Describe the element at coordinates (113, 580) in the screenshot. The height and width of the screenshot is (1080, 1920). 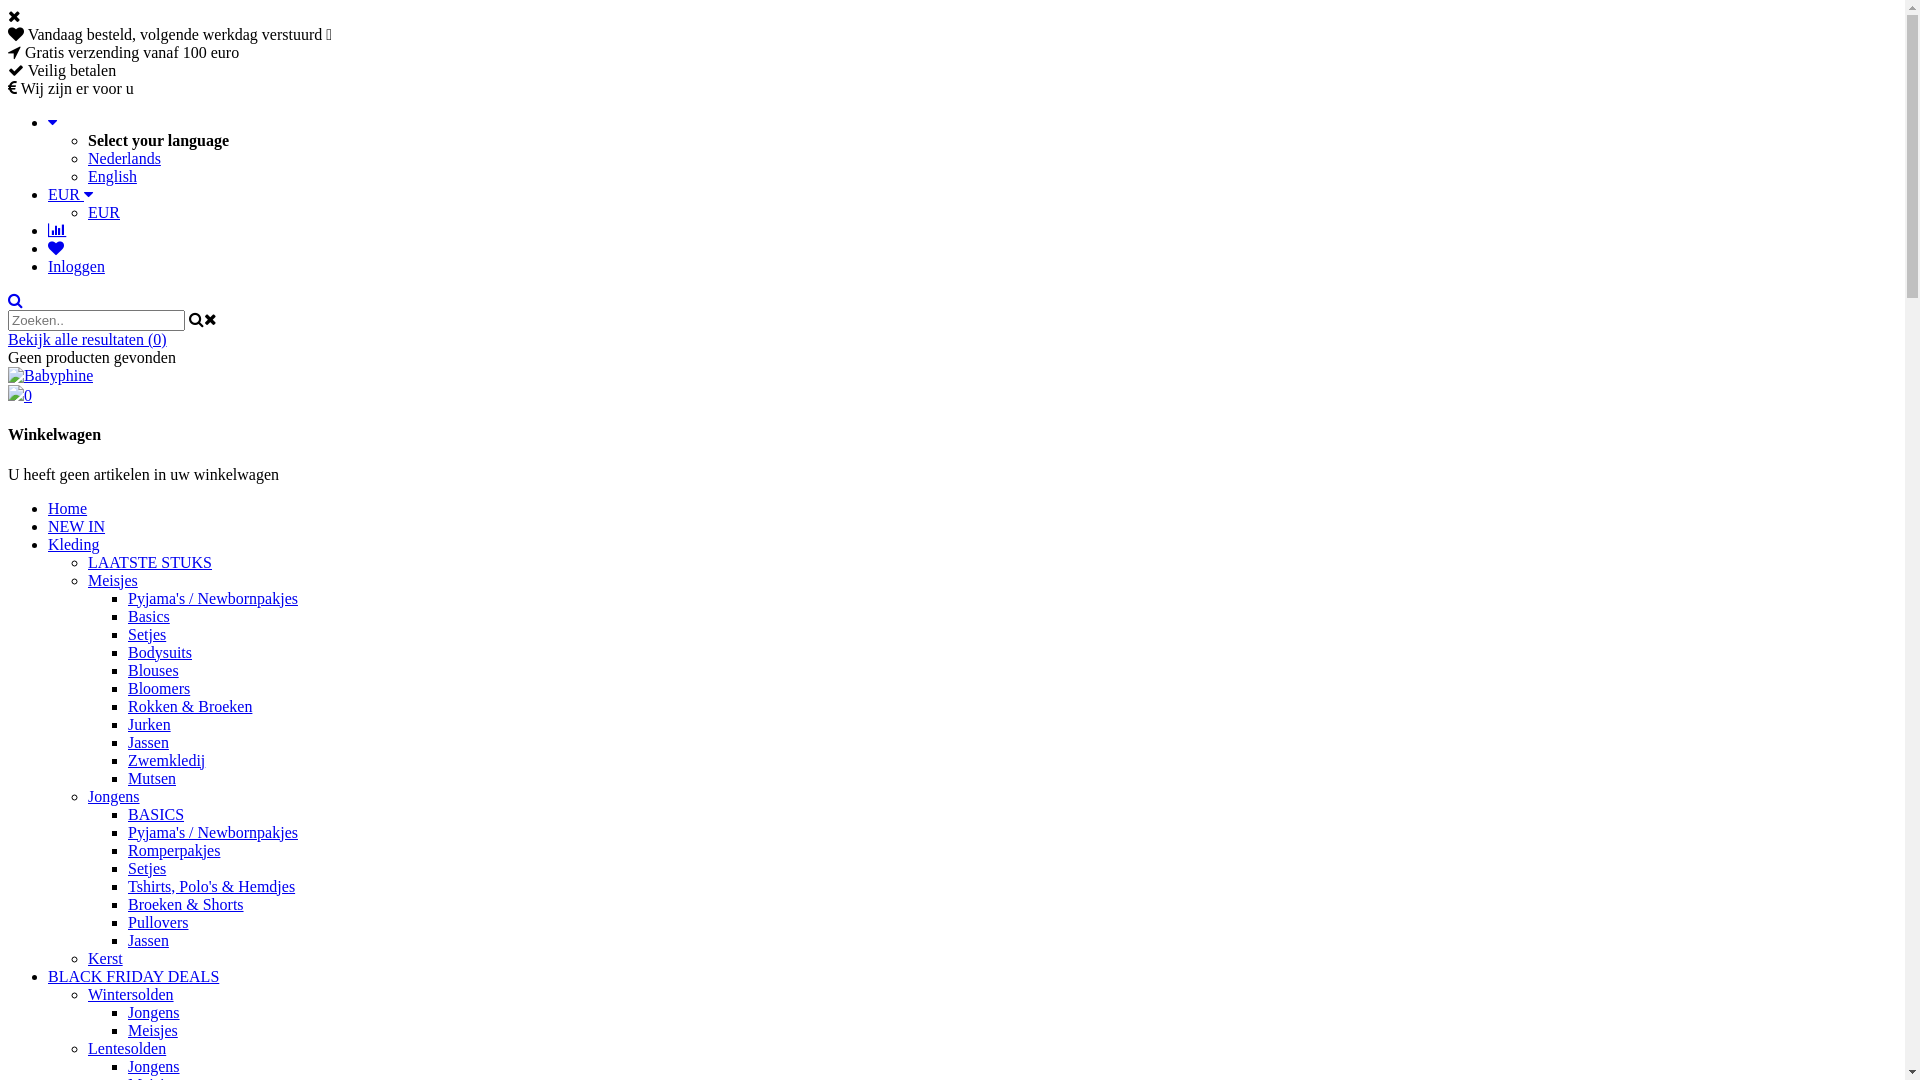
I see `Meisjes` at that location.